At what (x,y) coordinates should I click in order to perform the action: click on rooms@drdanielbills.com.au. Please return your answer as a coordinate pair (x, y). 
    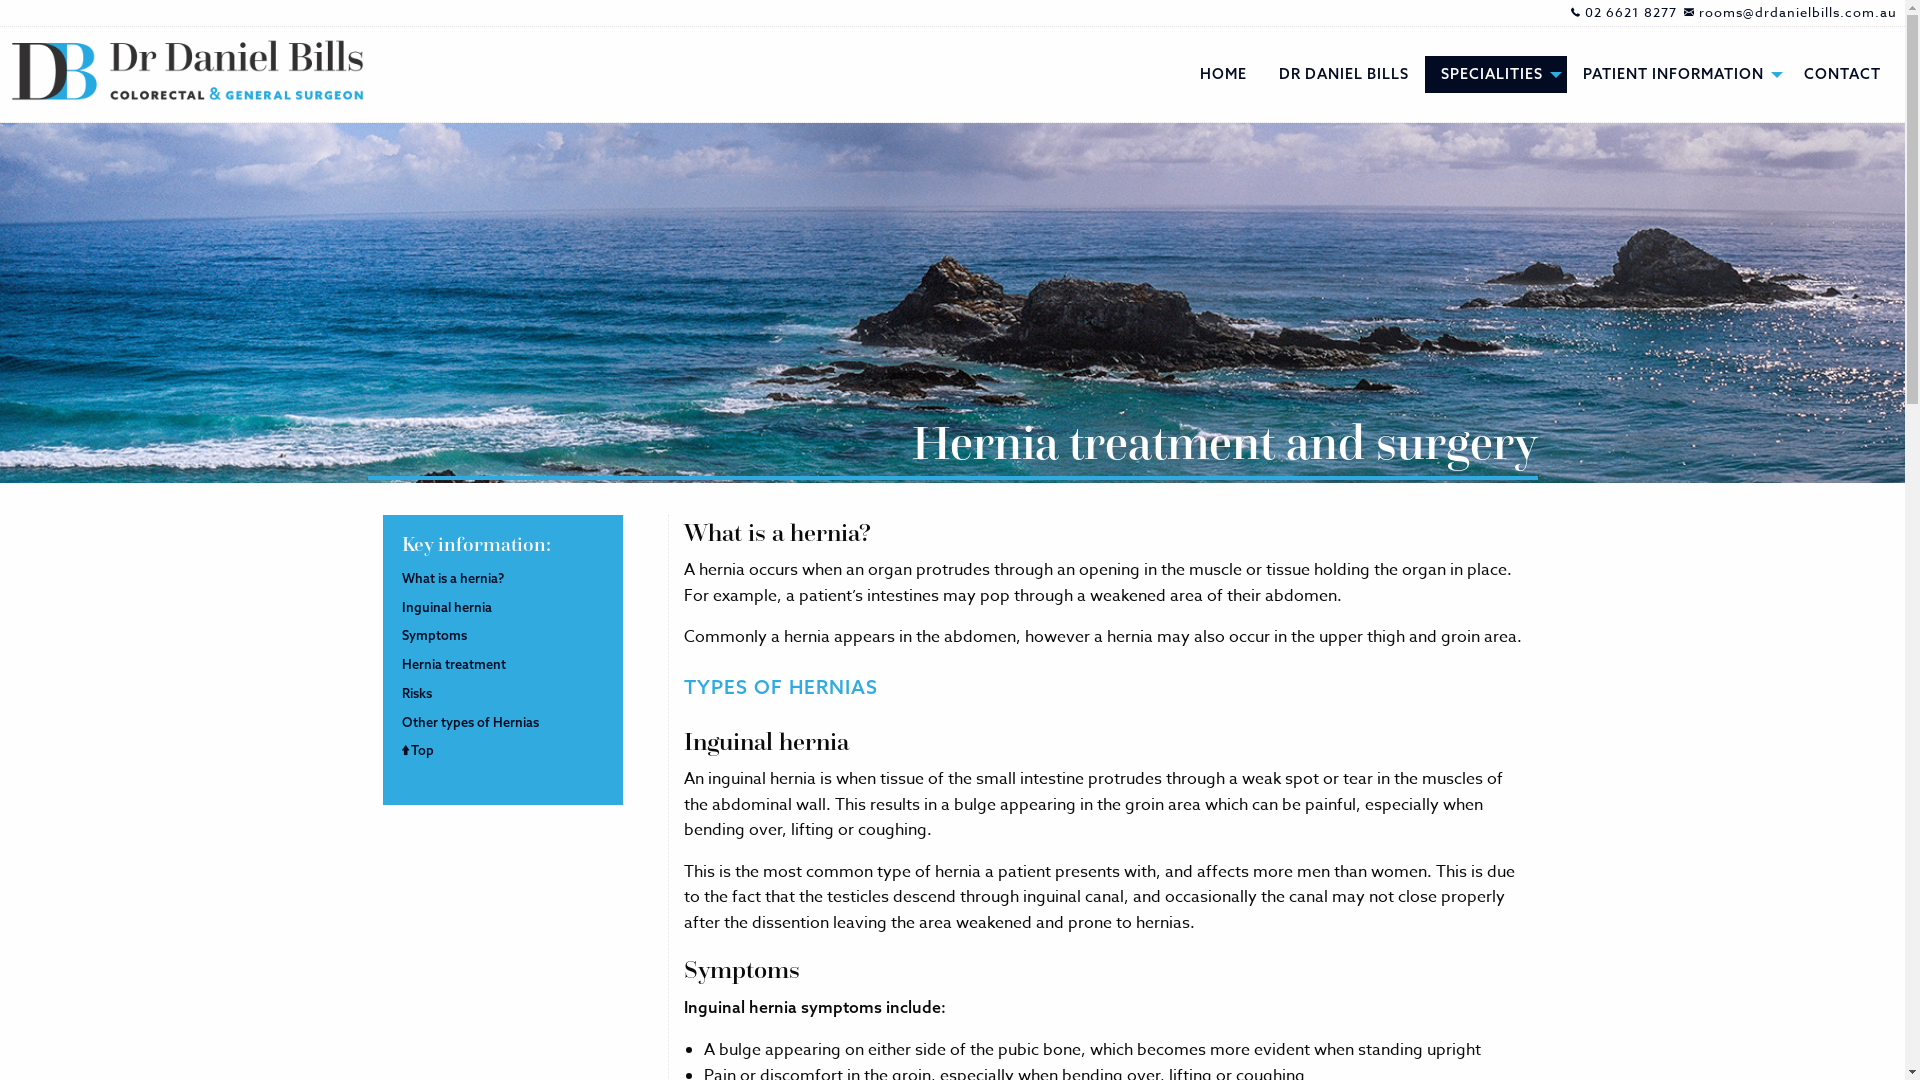
    Looking at the image, I should click on (1794, 12).